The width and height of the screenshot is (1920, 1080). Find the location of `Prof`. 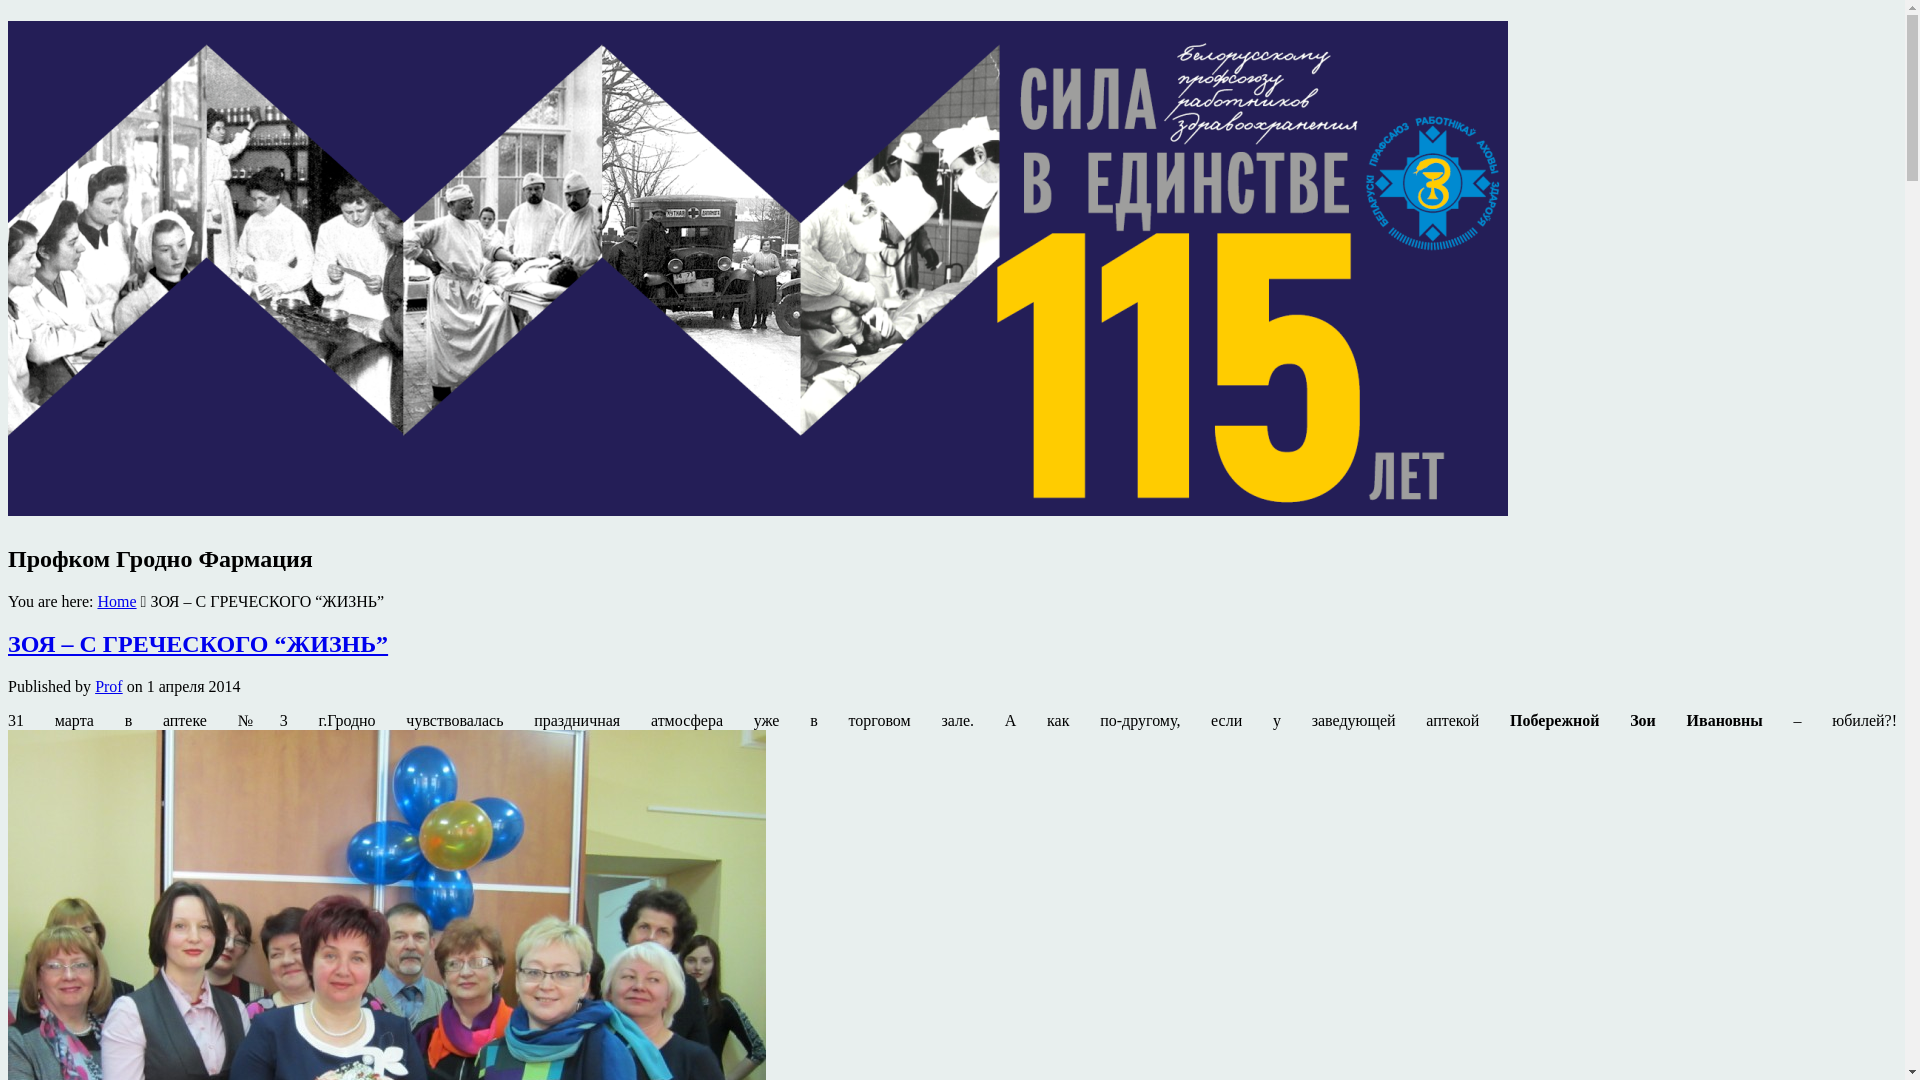

Prof is located at coordinates (108, 686).